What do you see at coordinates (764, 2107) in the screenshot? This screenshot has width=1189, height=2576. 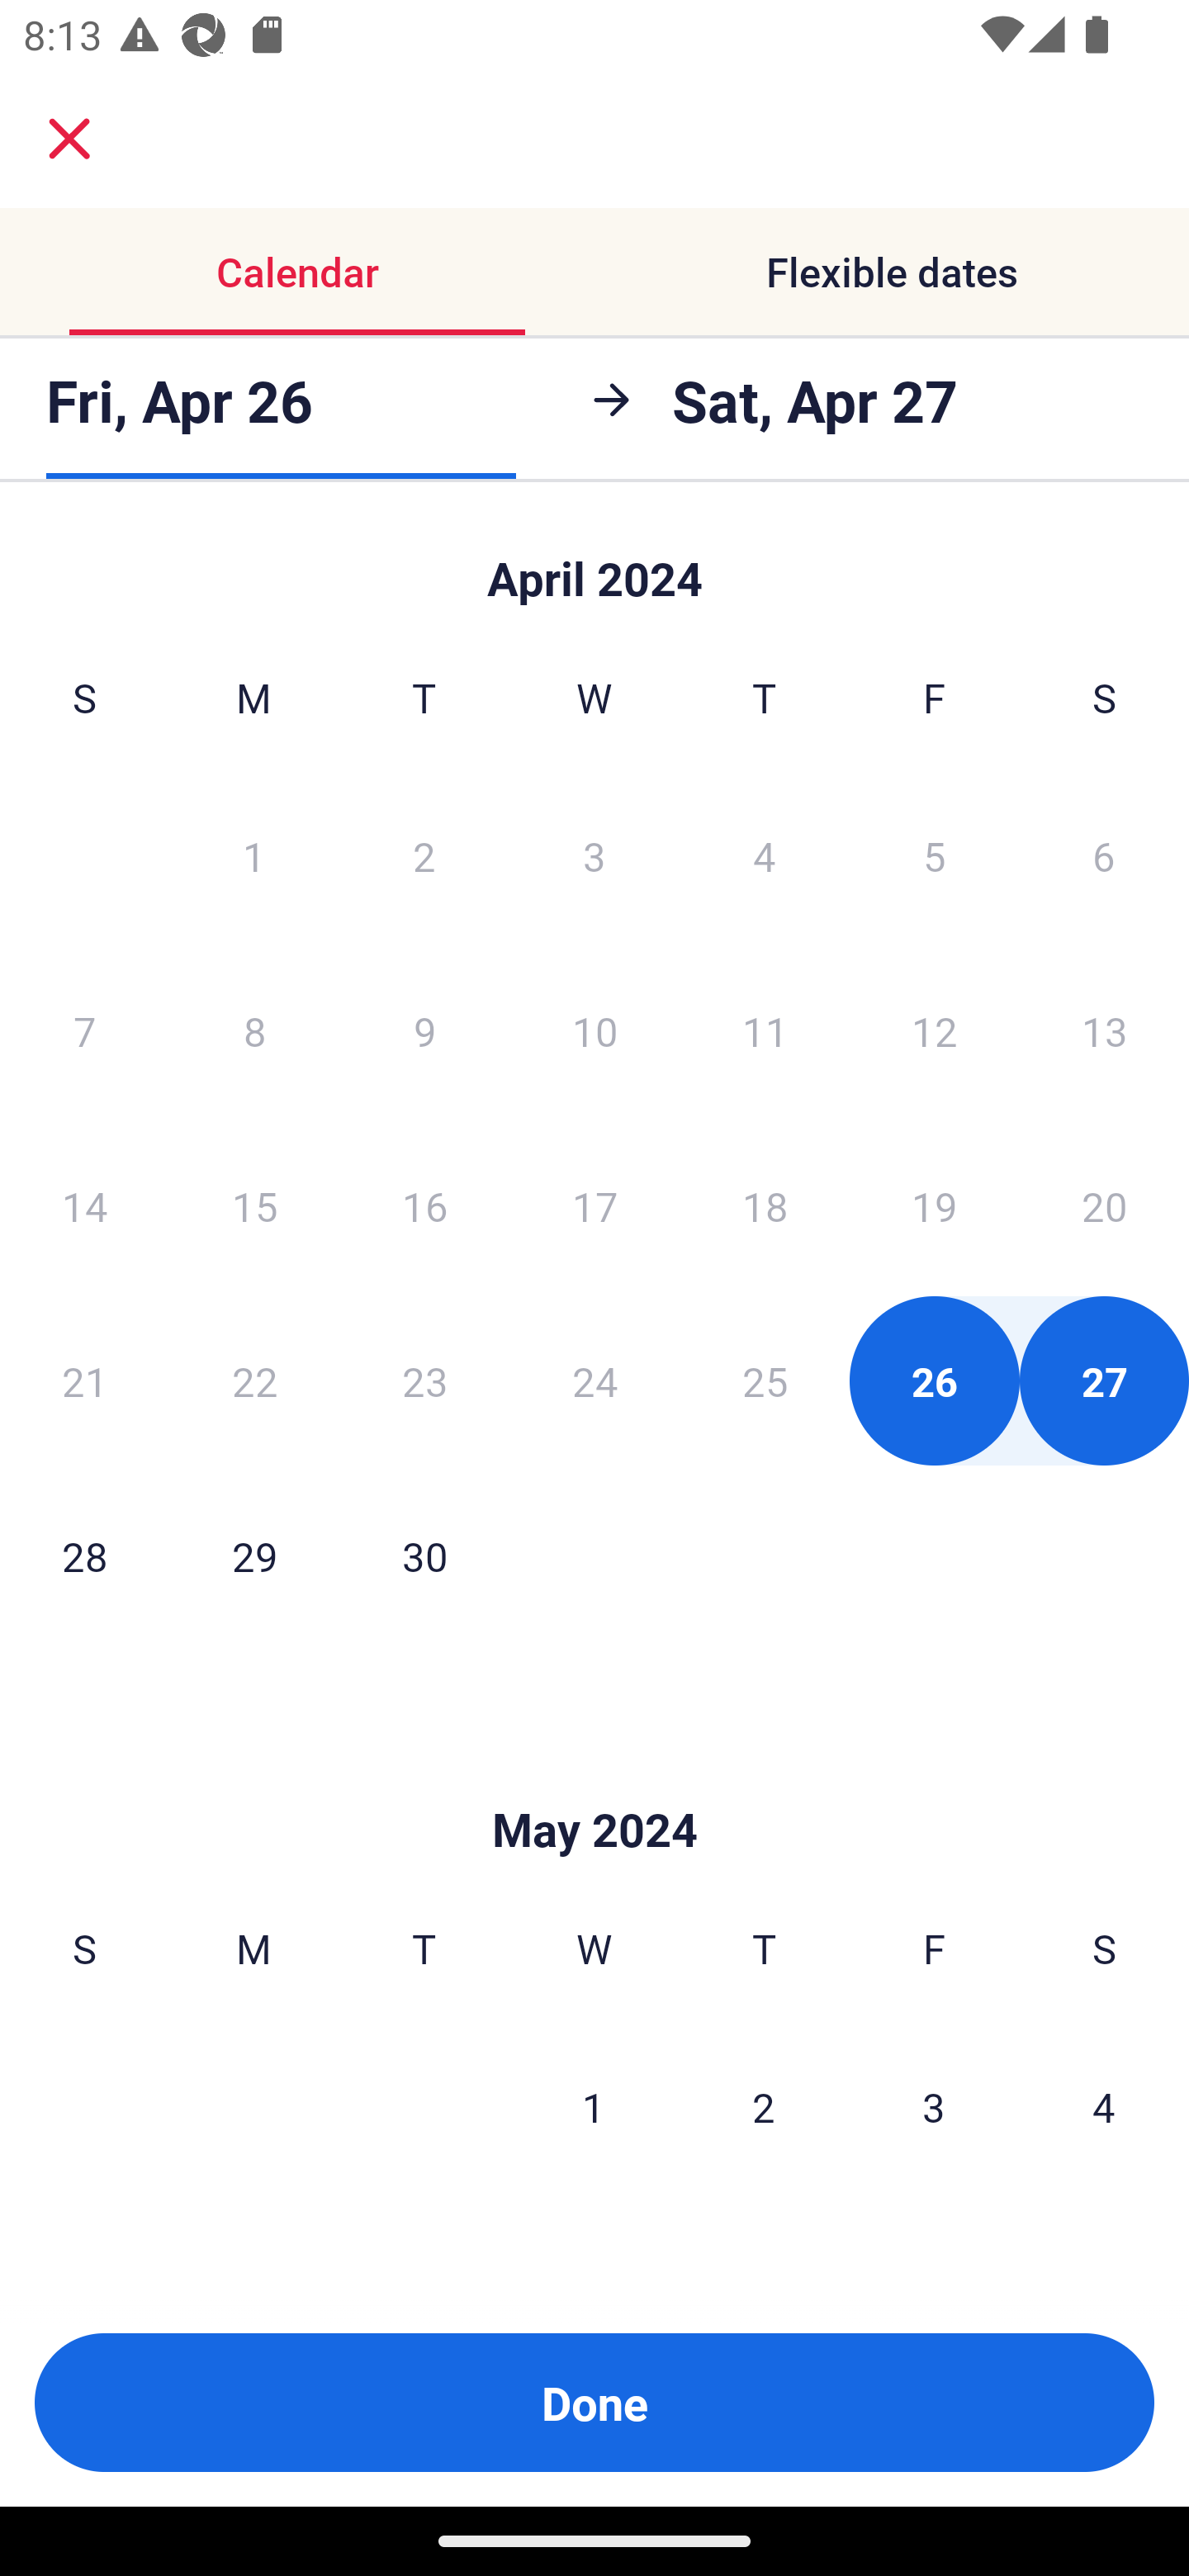 I see `2 Thursday, May 2, 2024` at bounding box center [764, 2107].